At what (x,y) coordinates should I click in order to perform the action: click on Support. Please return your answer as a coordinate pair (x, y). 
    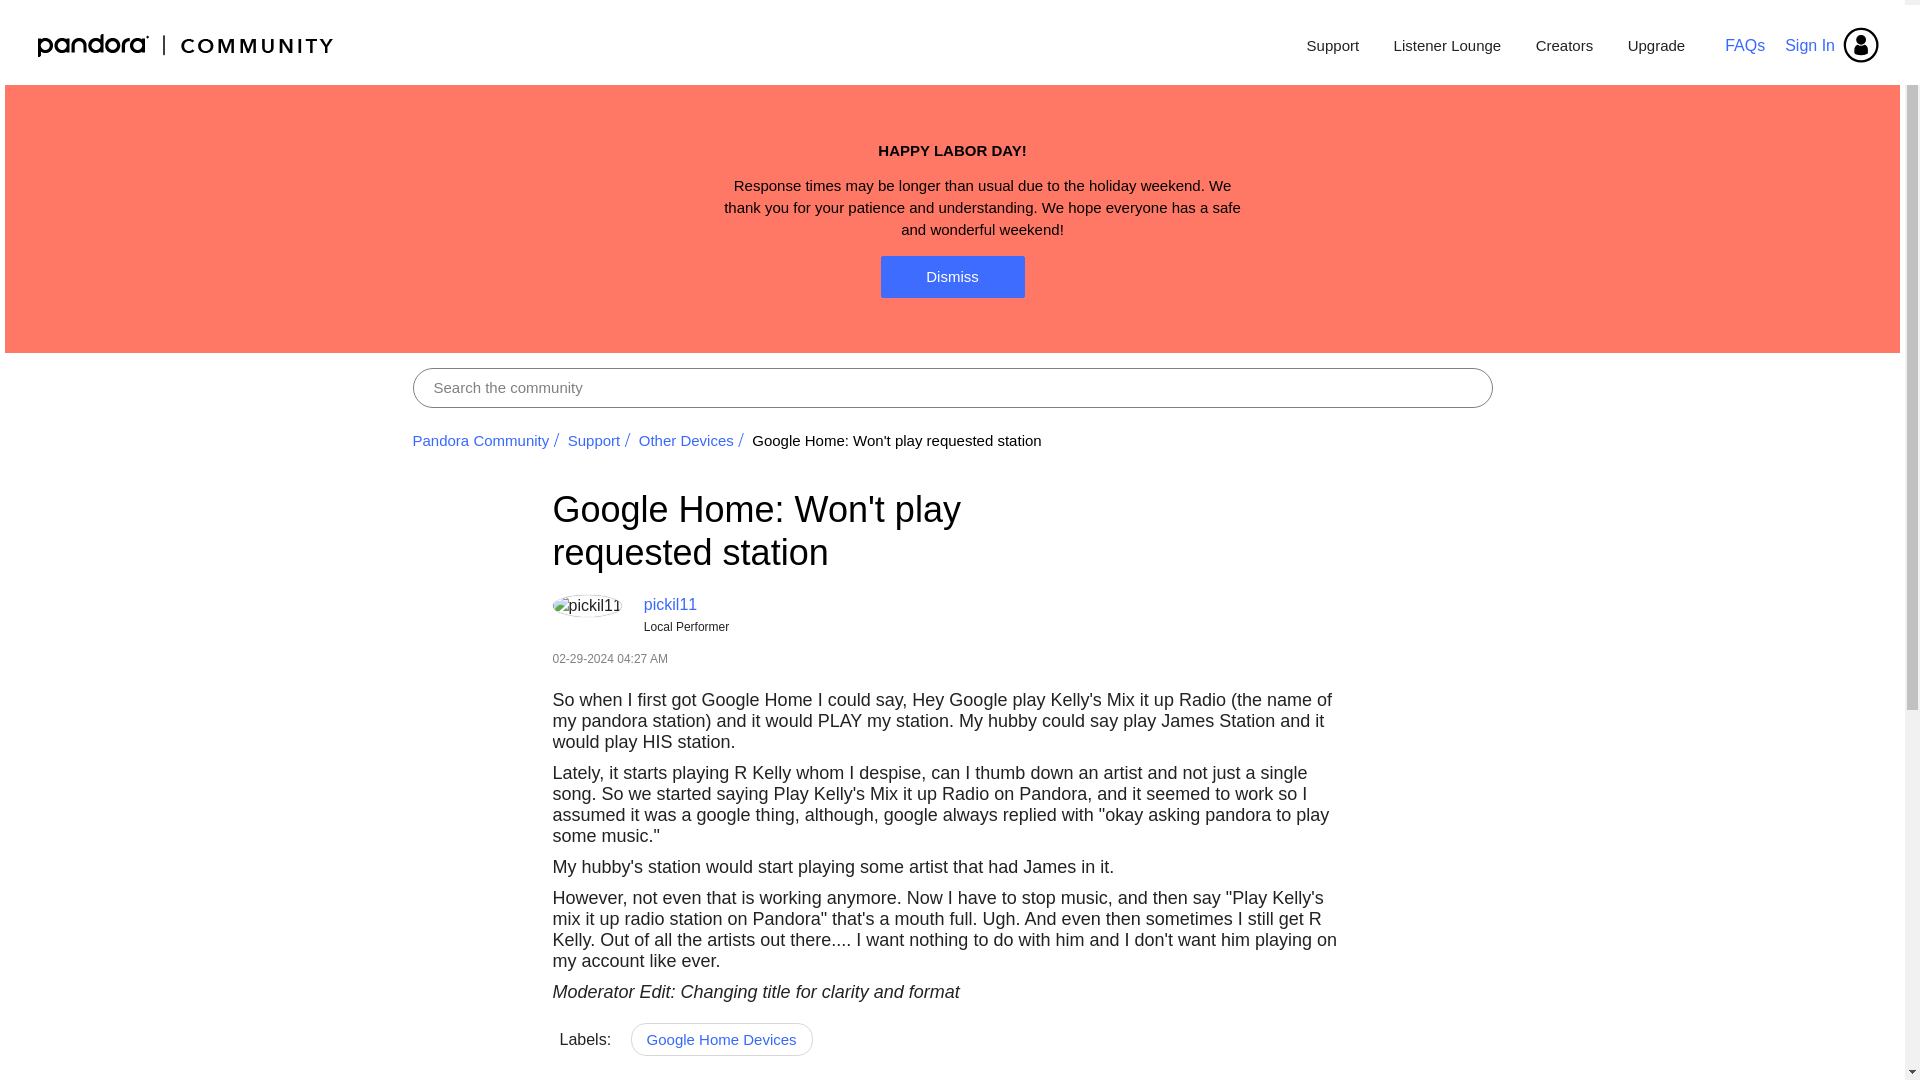
    Looking at the image, I should click on (1333, 46).